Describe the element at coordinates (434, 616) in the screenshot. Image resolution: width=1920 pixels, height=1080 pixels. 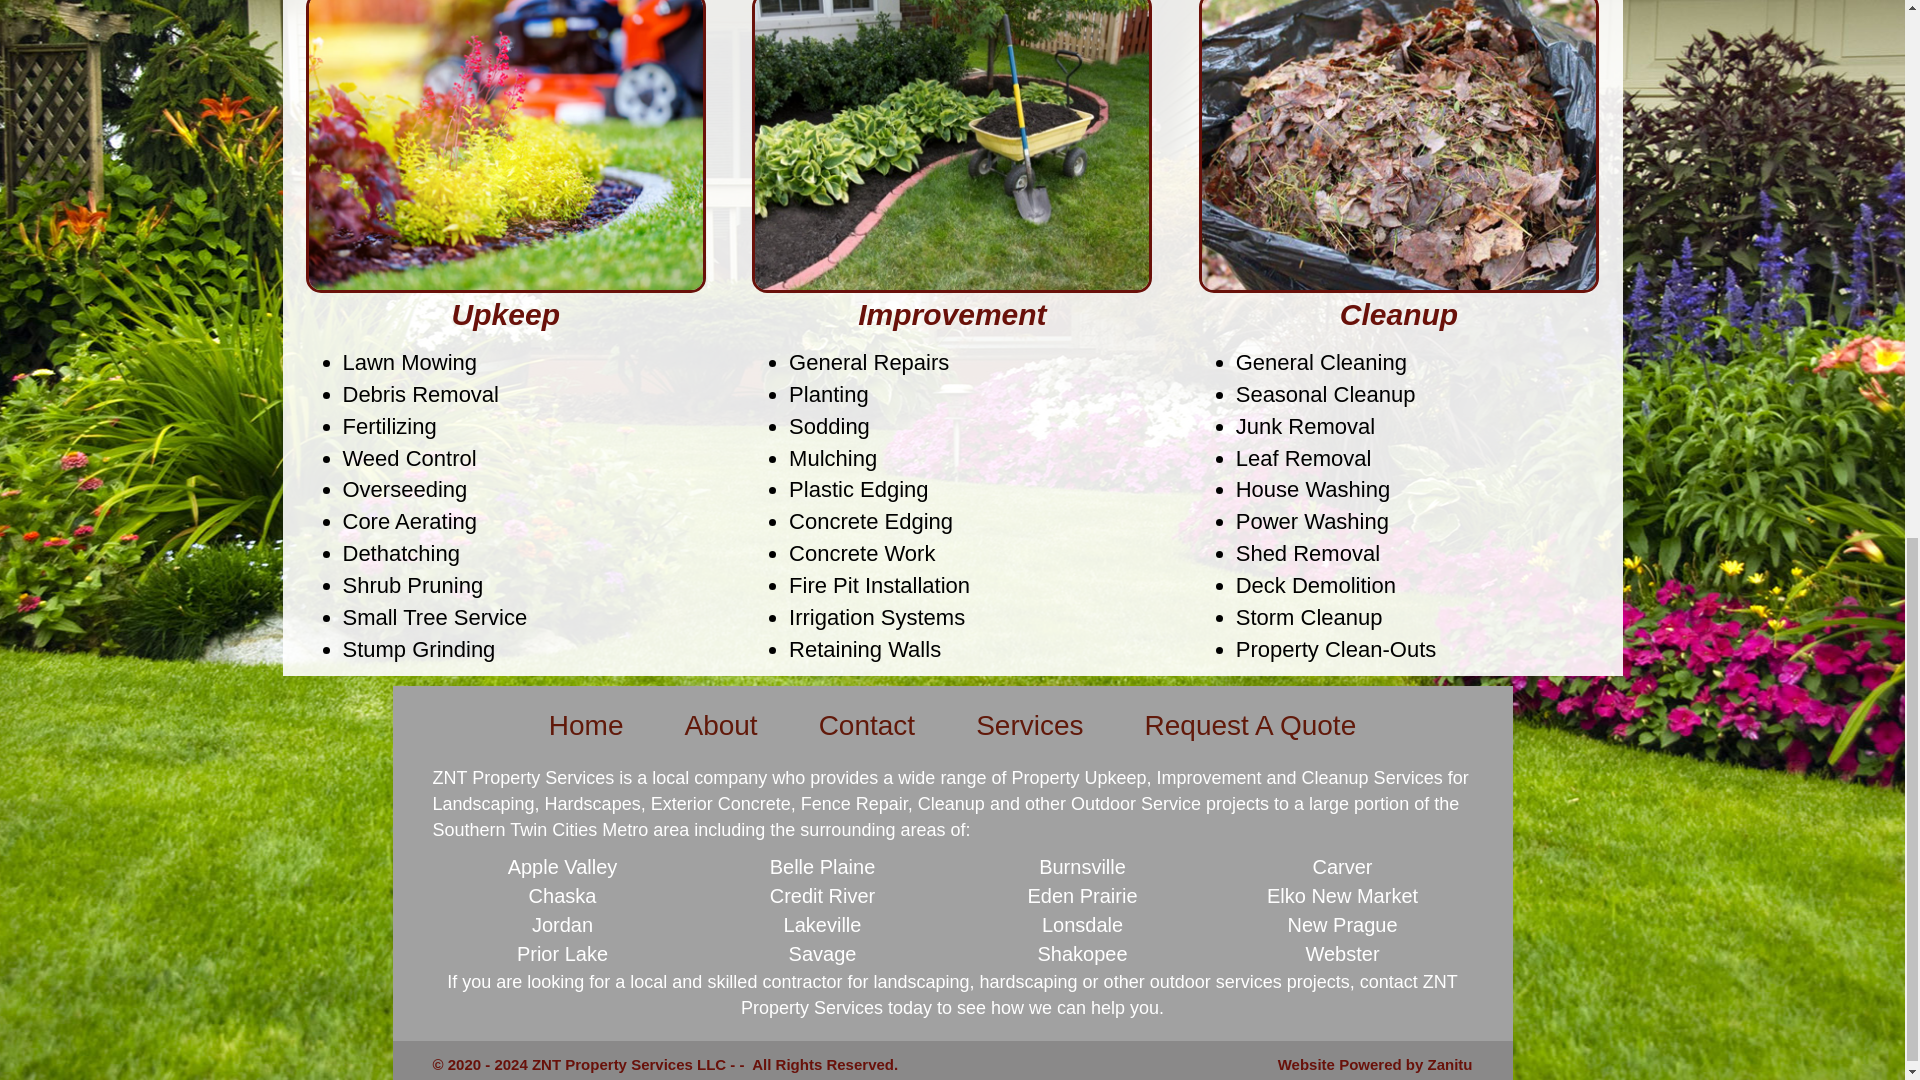
I see `Small Tree Service` at that location.